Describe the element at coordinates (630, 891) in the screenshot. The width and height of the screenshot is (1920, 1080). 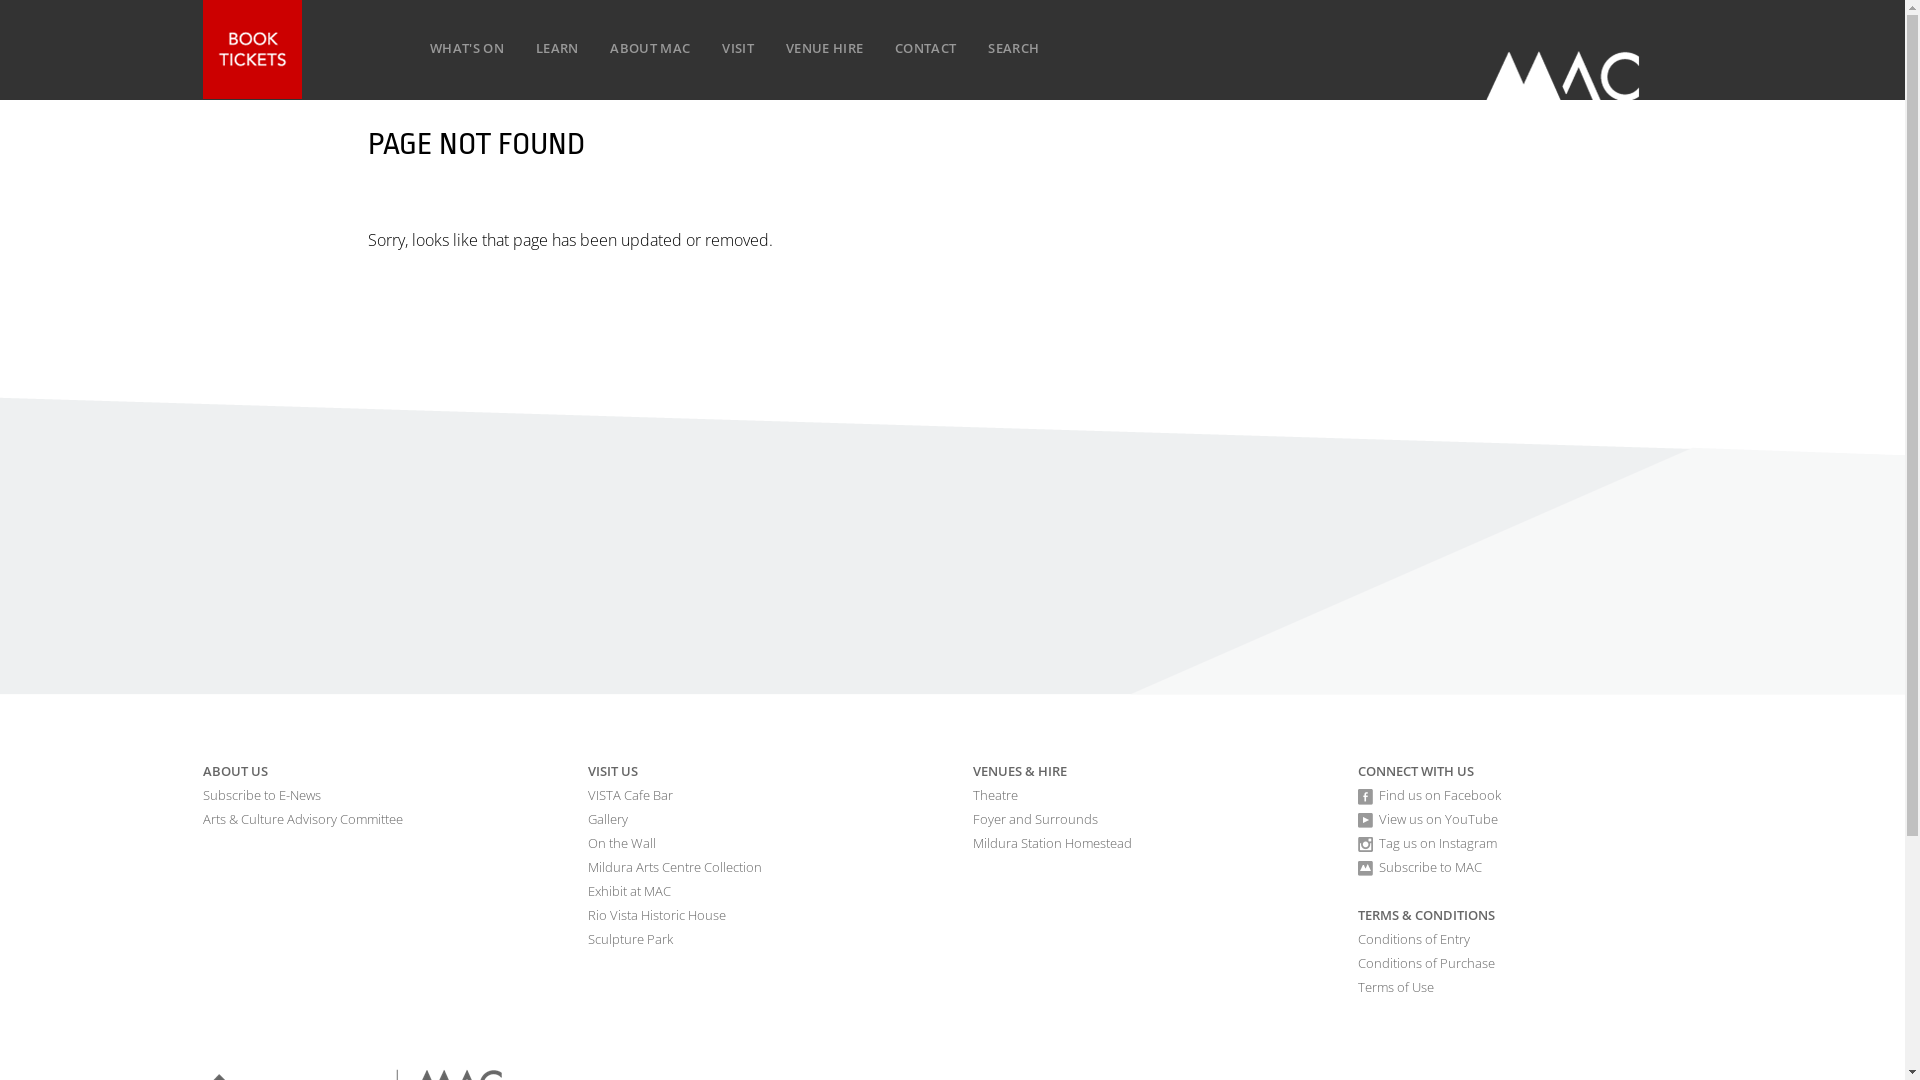
I see `Exhibit at MAC` at that location.